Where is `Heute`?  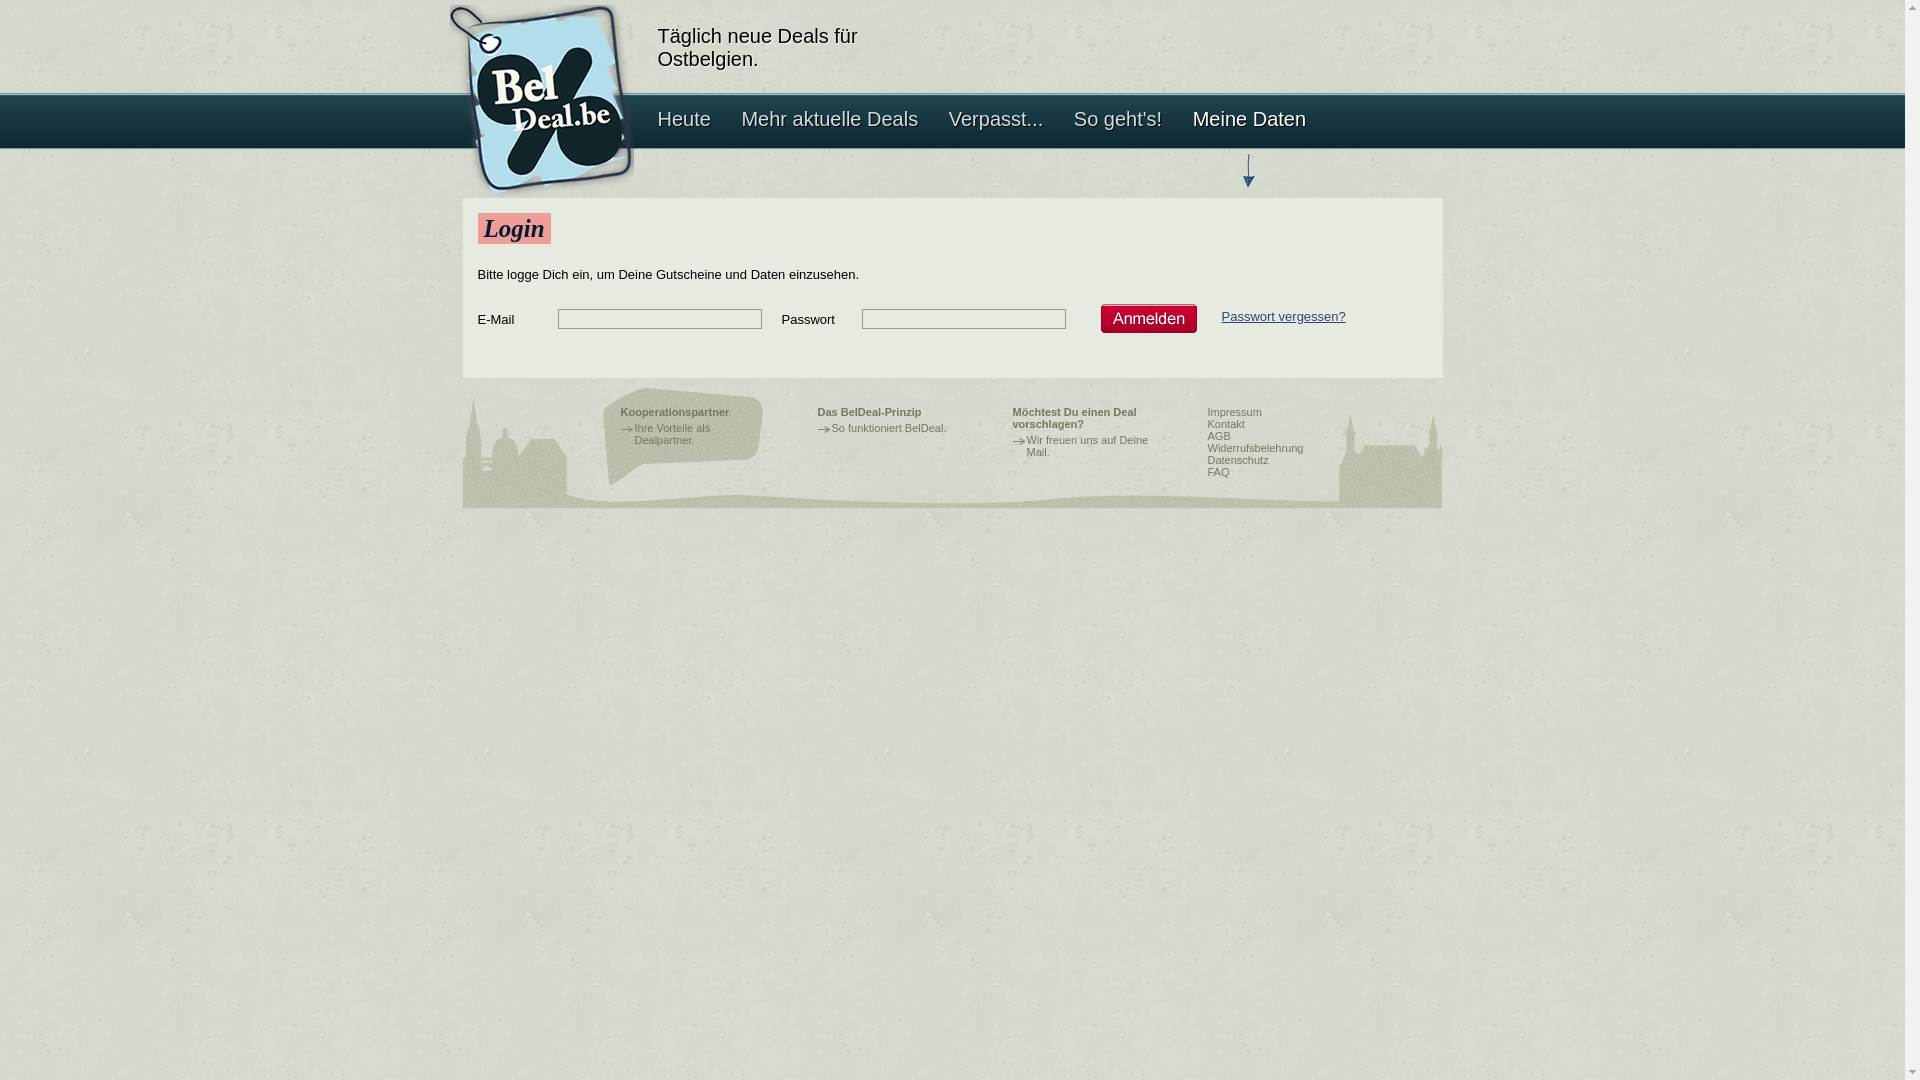
Heute is located at coordinates (684, 147).